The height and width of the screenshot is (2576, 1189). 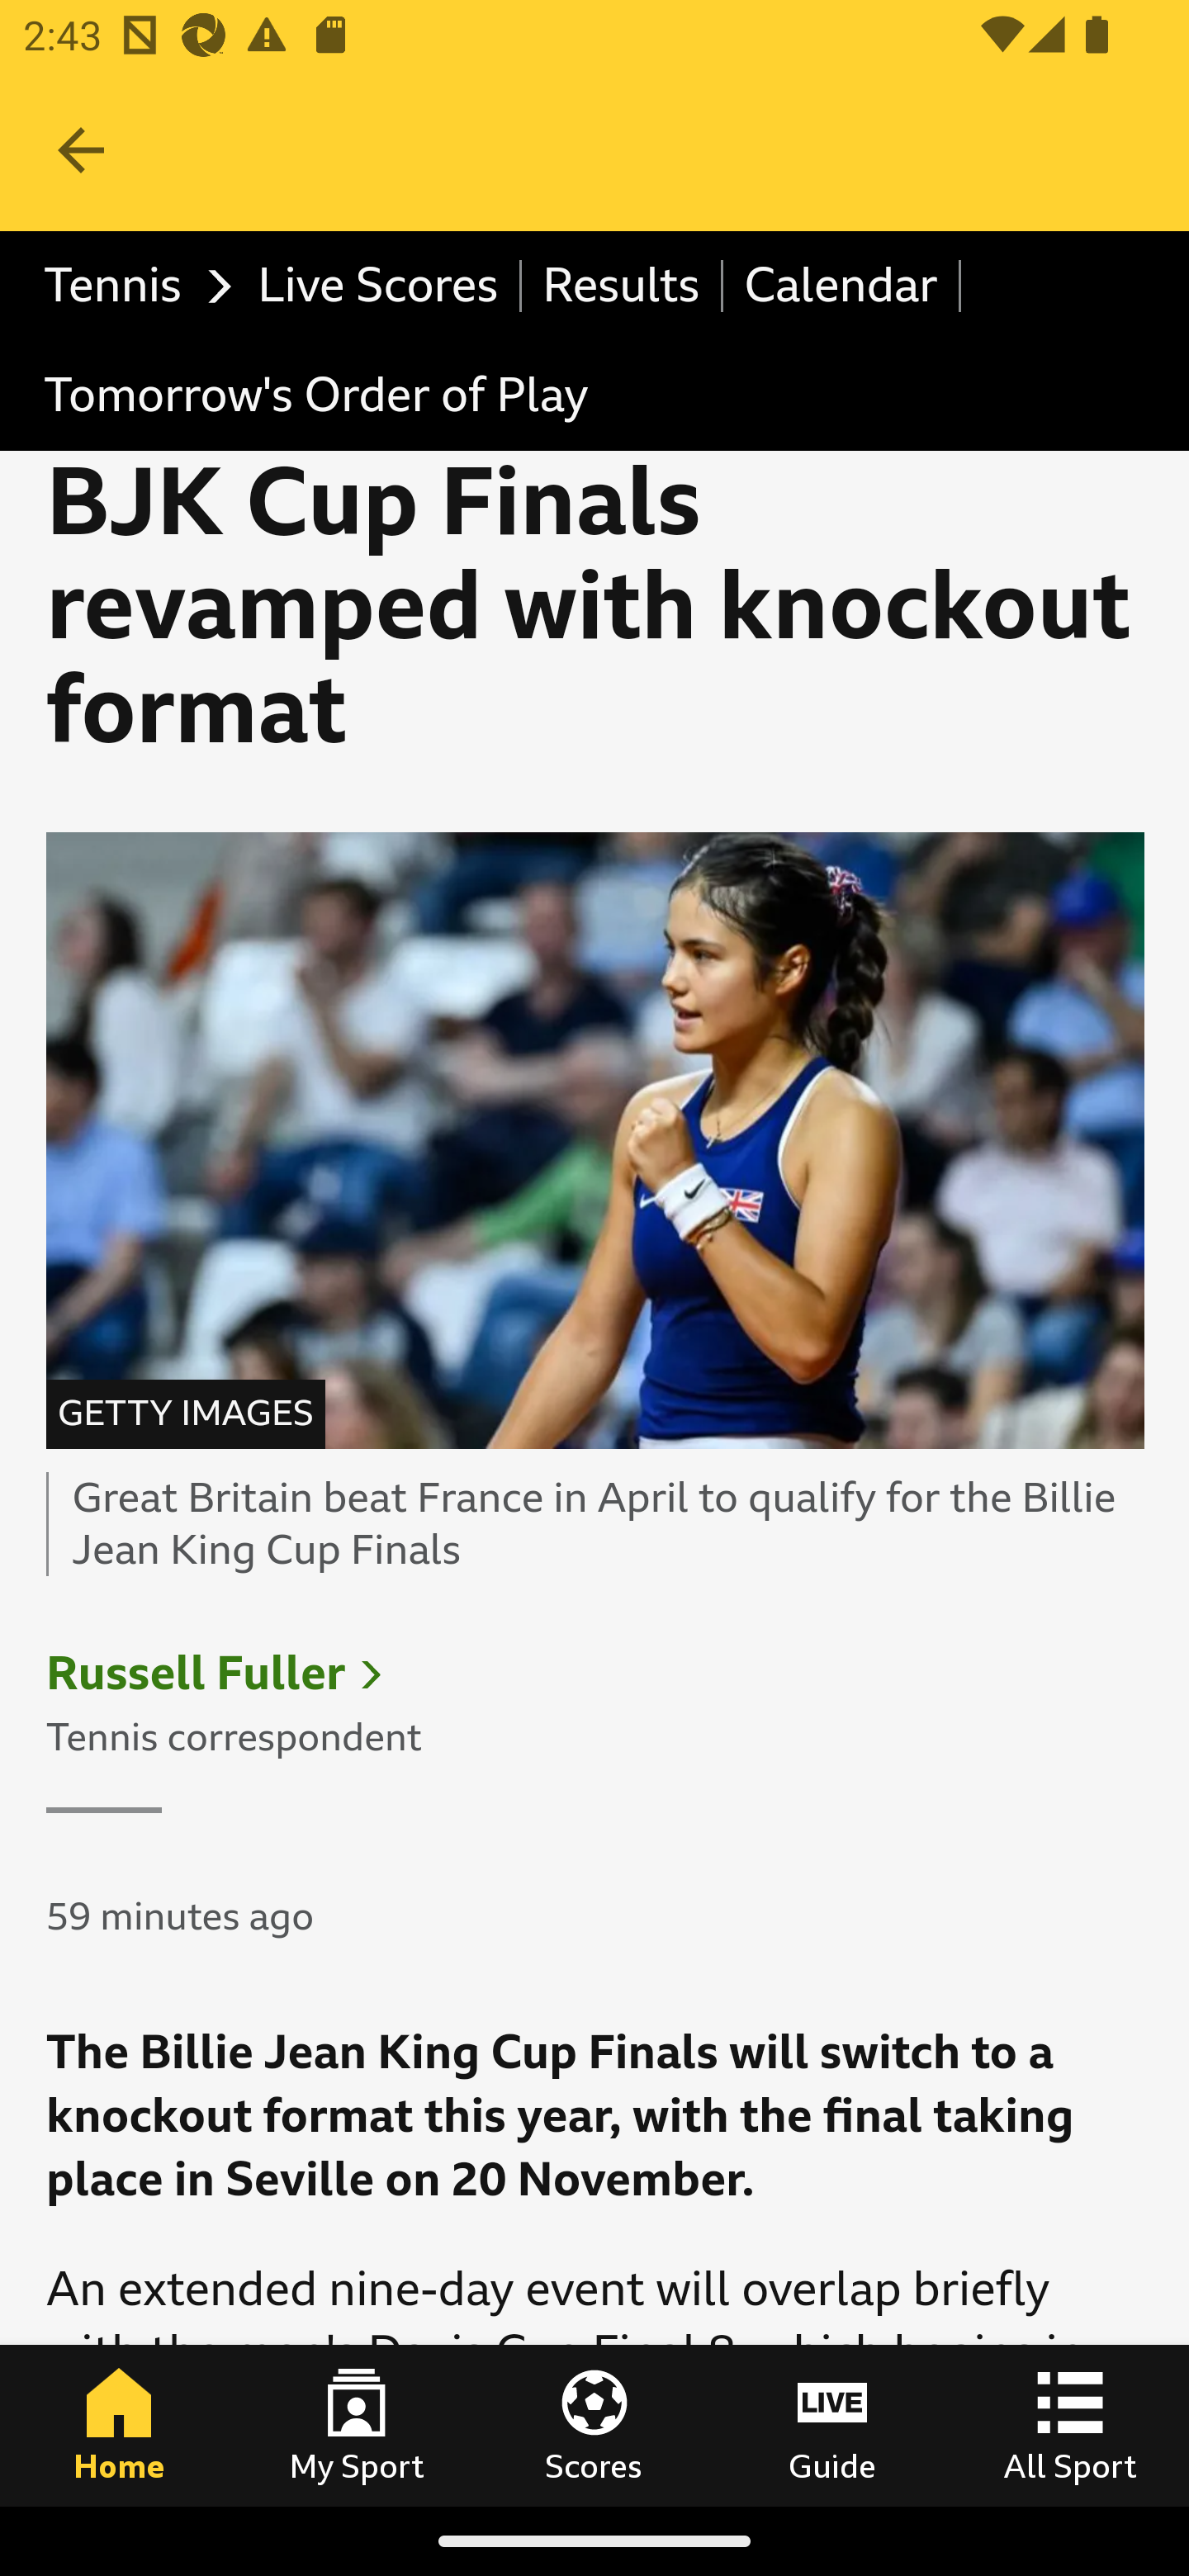 I want to click on Navigate up, so click(x=81, y=150).